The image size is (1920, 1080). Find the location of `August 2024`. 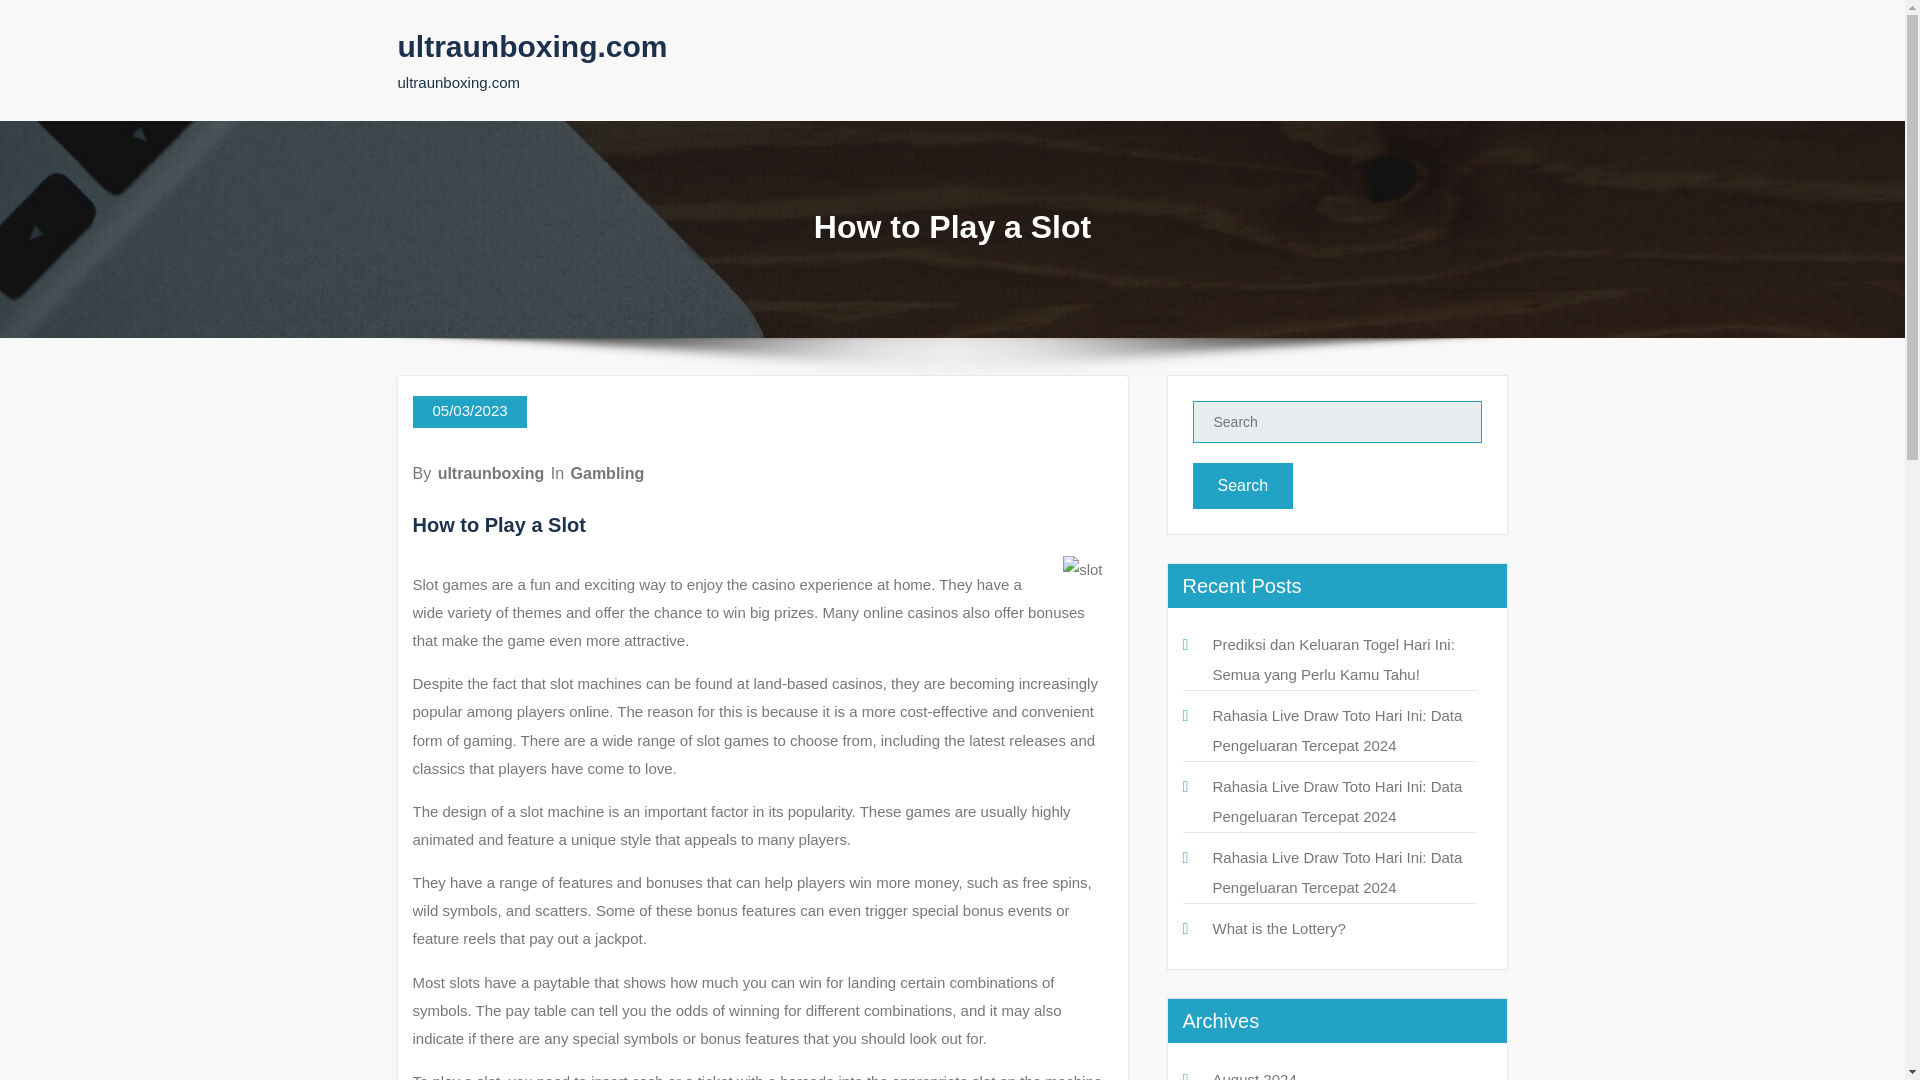

August 2024 is located at coordinates (1254, 1076).